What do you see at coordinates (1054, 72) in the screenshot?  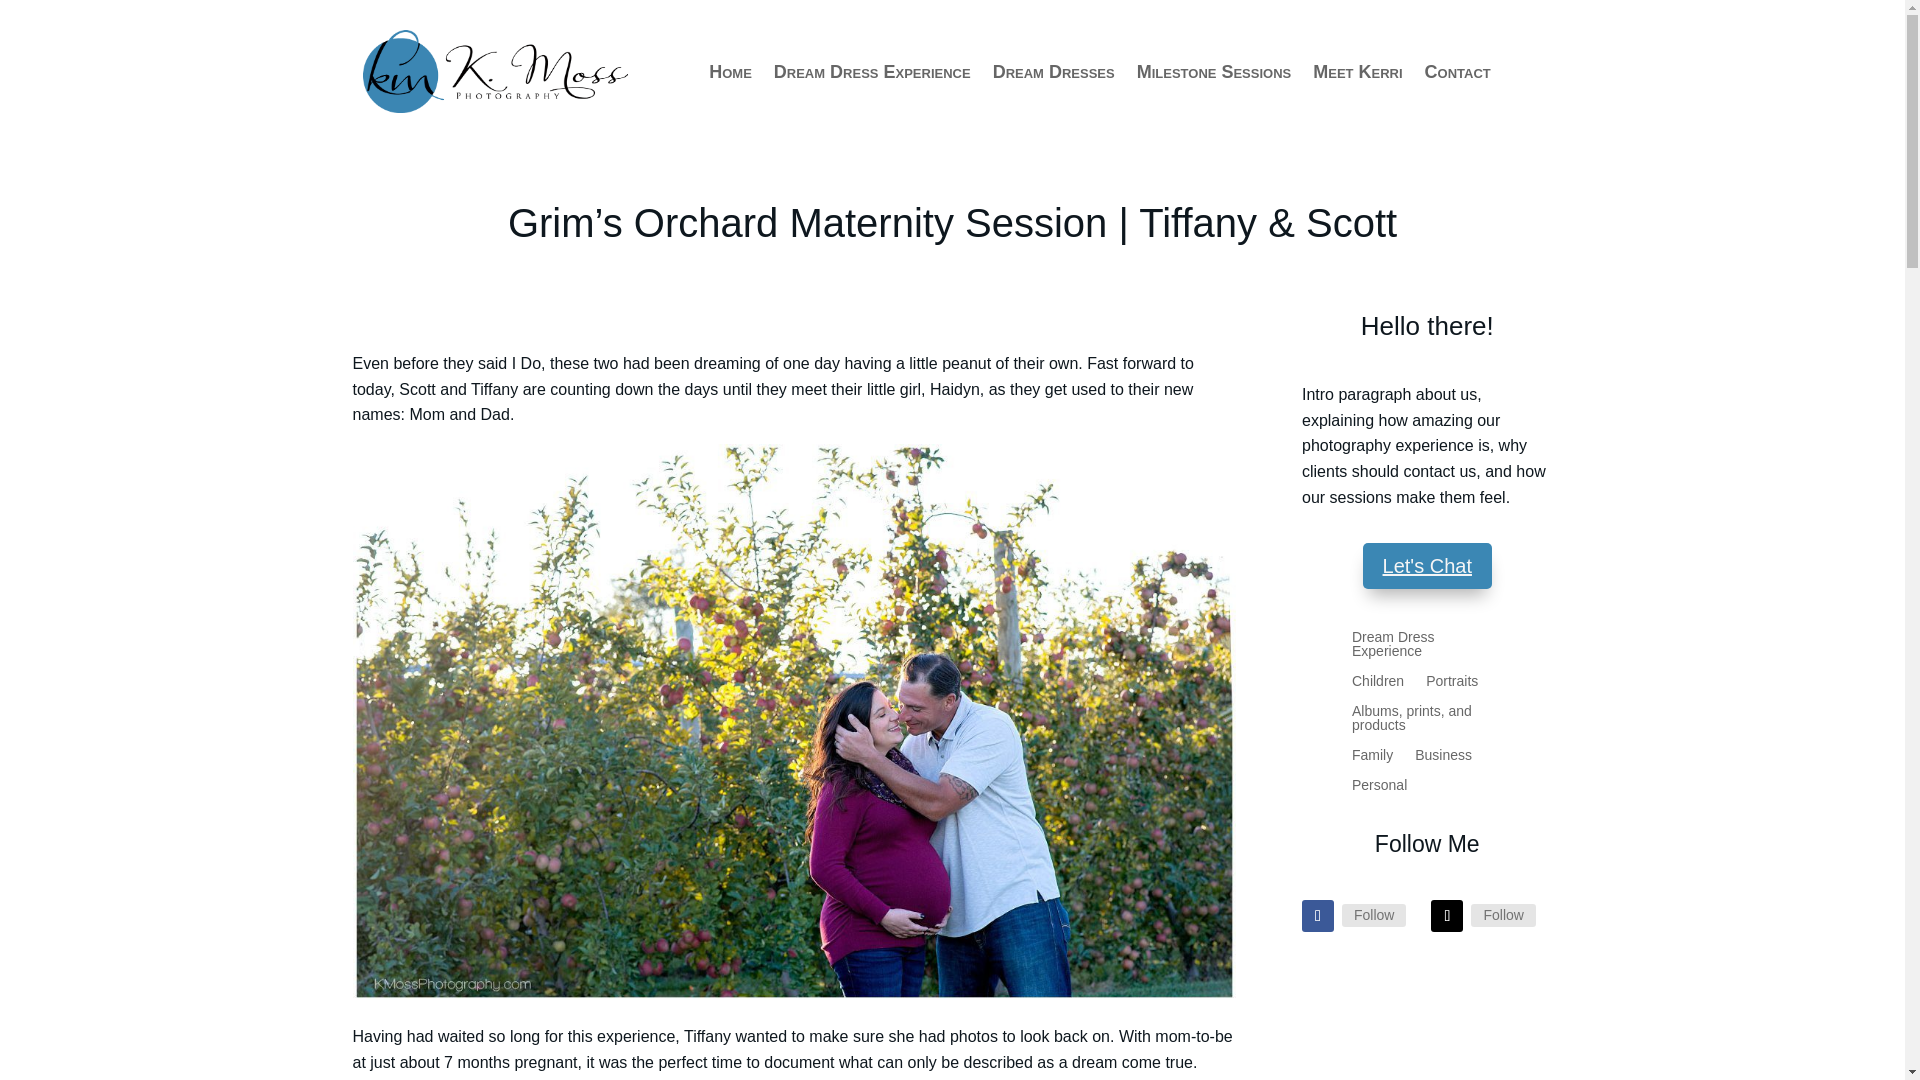 I see `Dream Dresses` at bounding box center [1054, 72].